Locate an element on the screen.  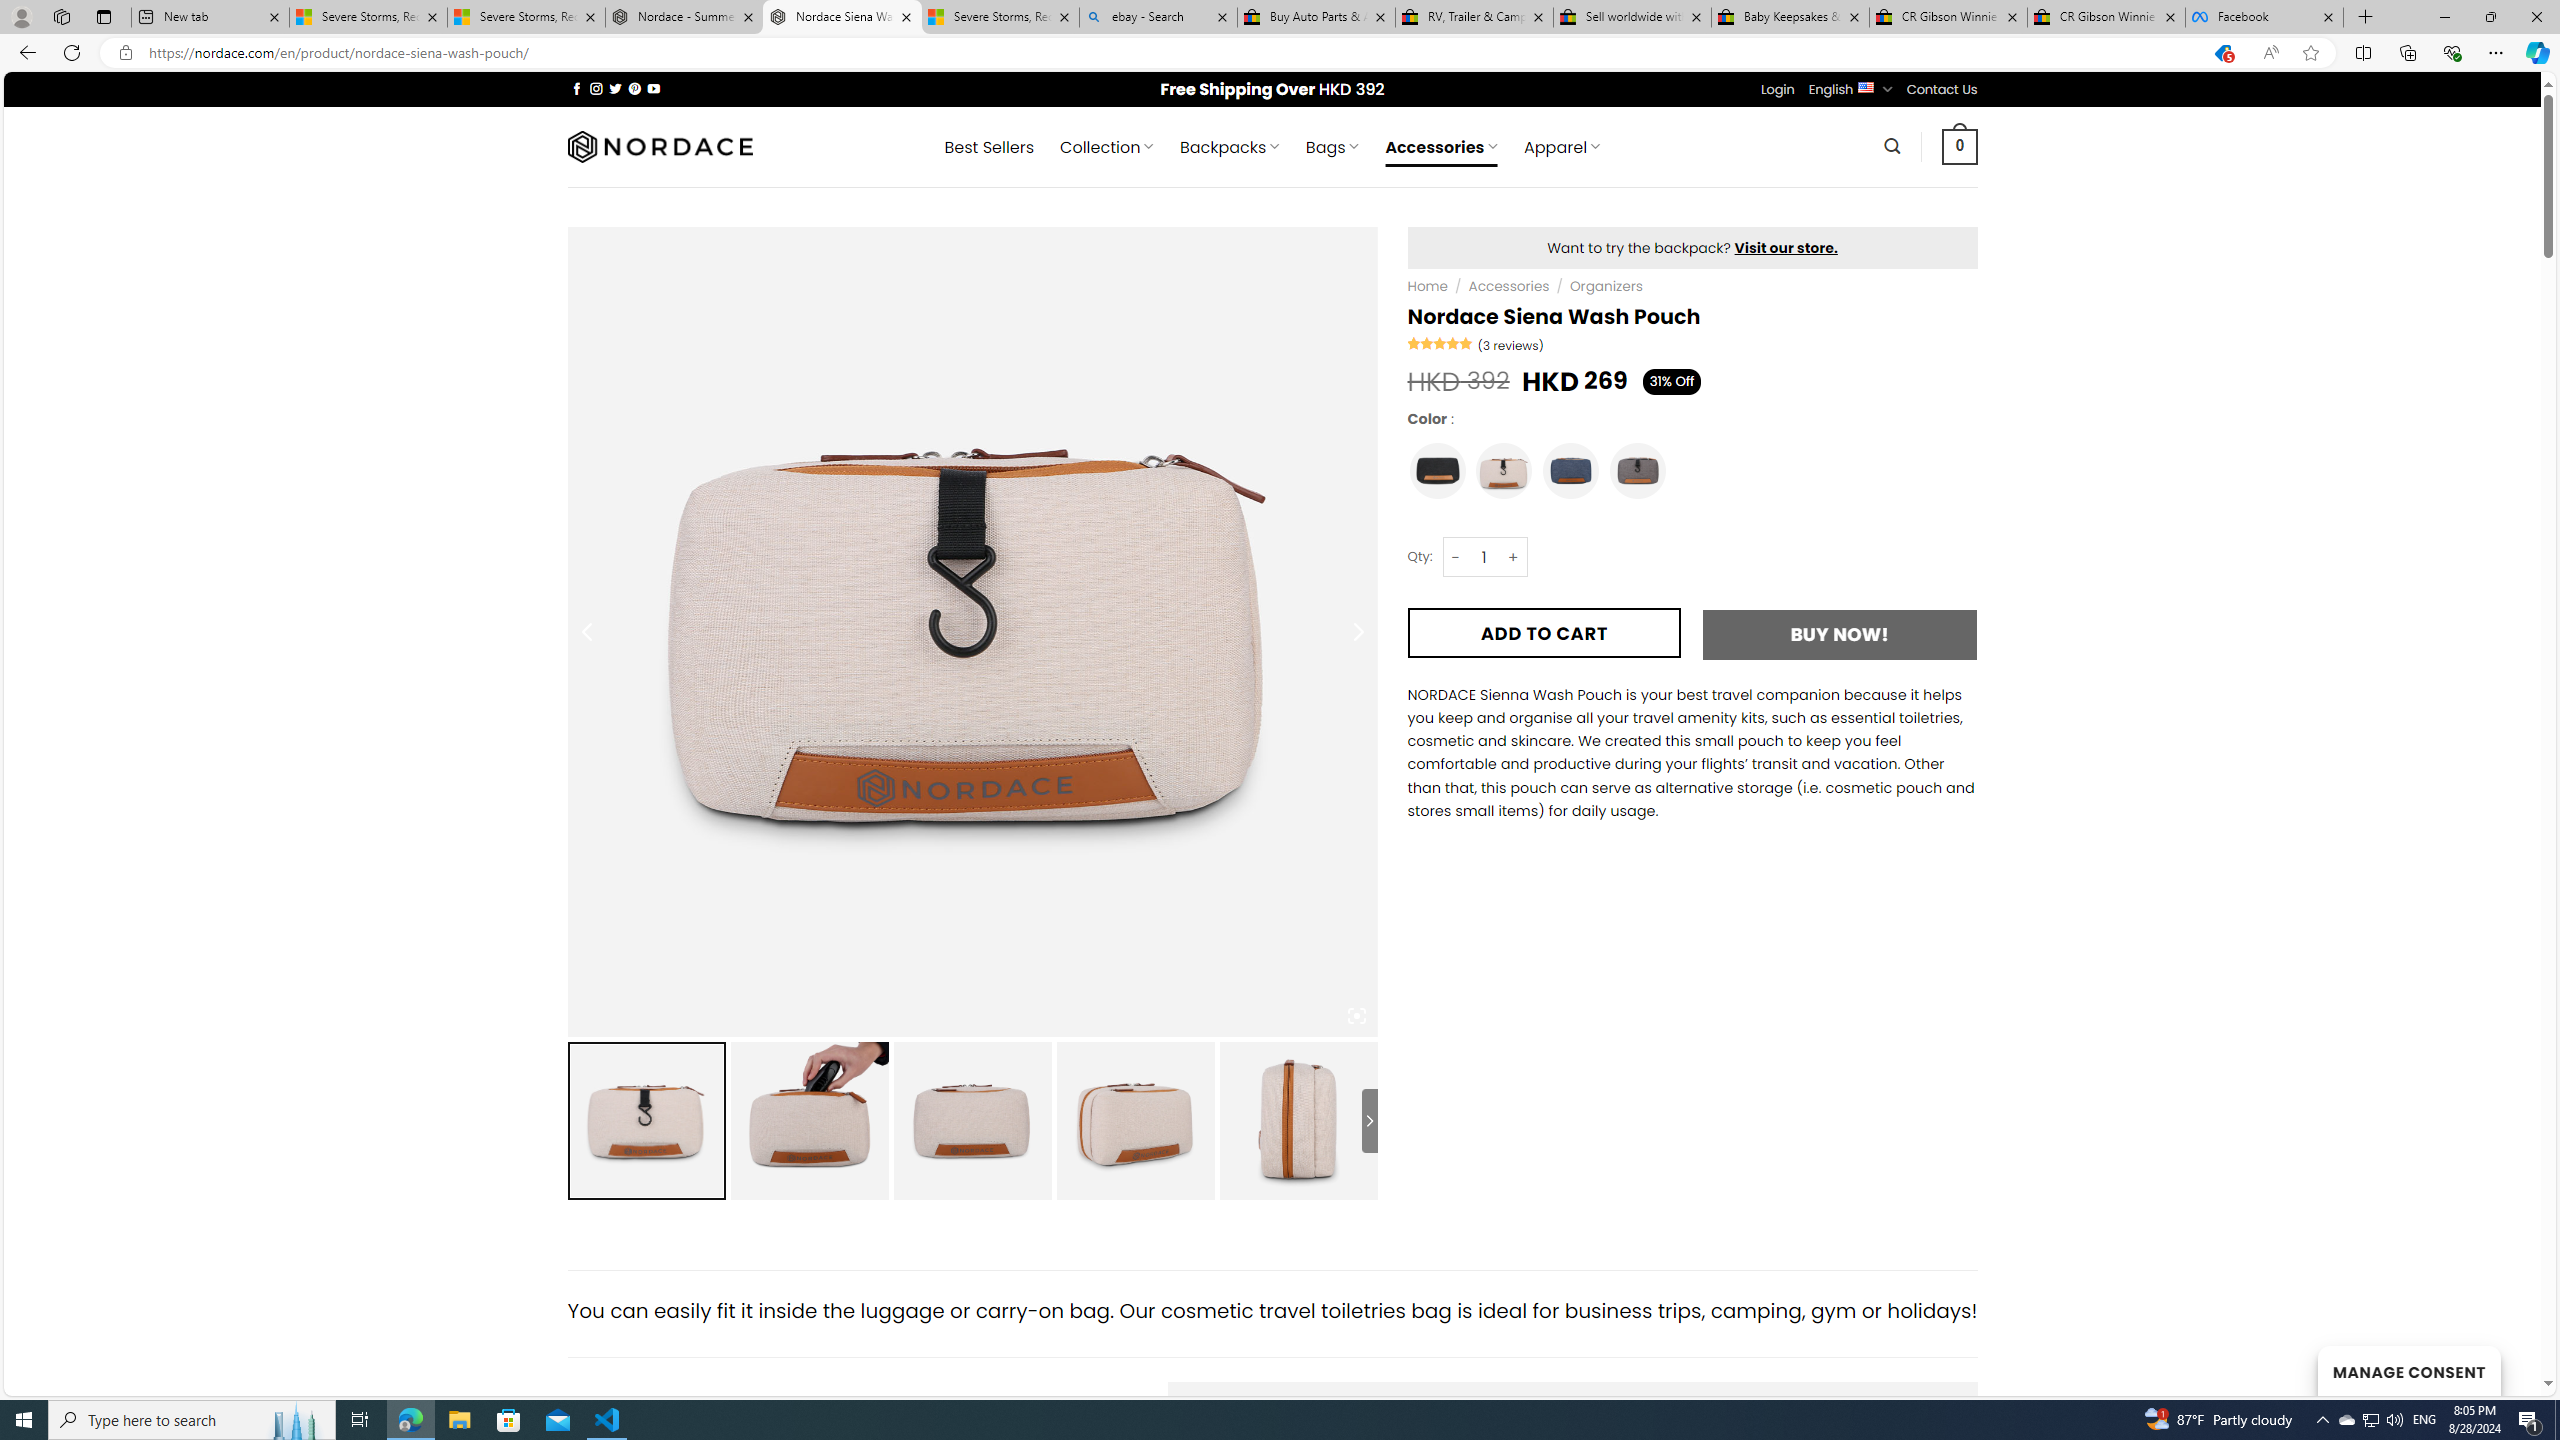
Follow on Pinterest is located at coordinates (634, 88).